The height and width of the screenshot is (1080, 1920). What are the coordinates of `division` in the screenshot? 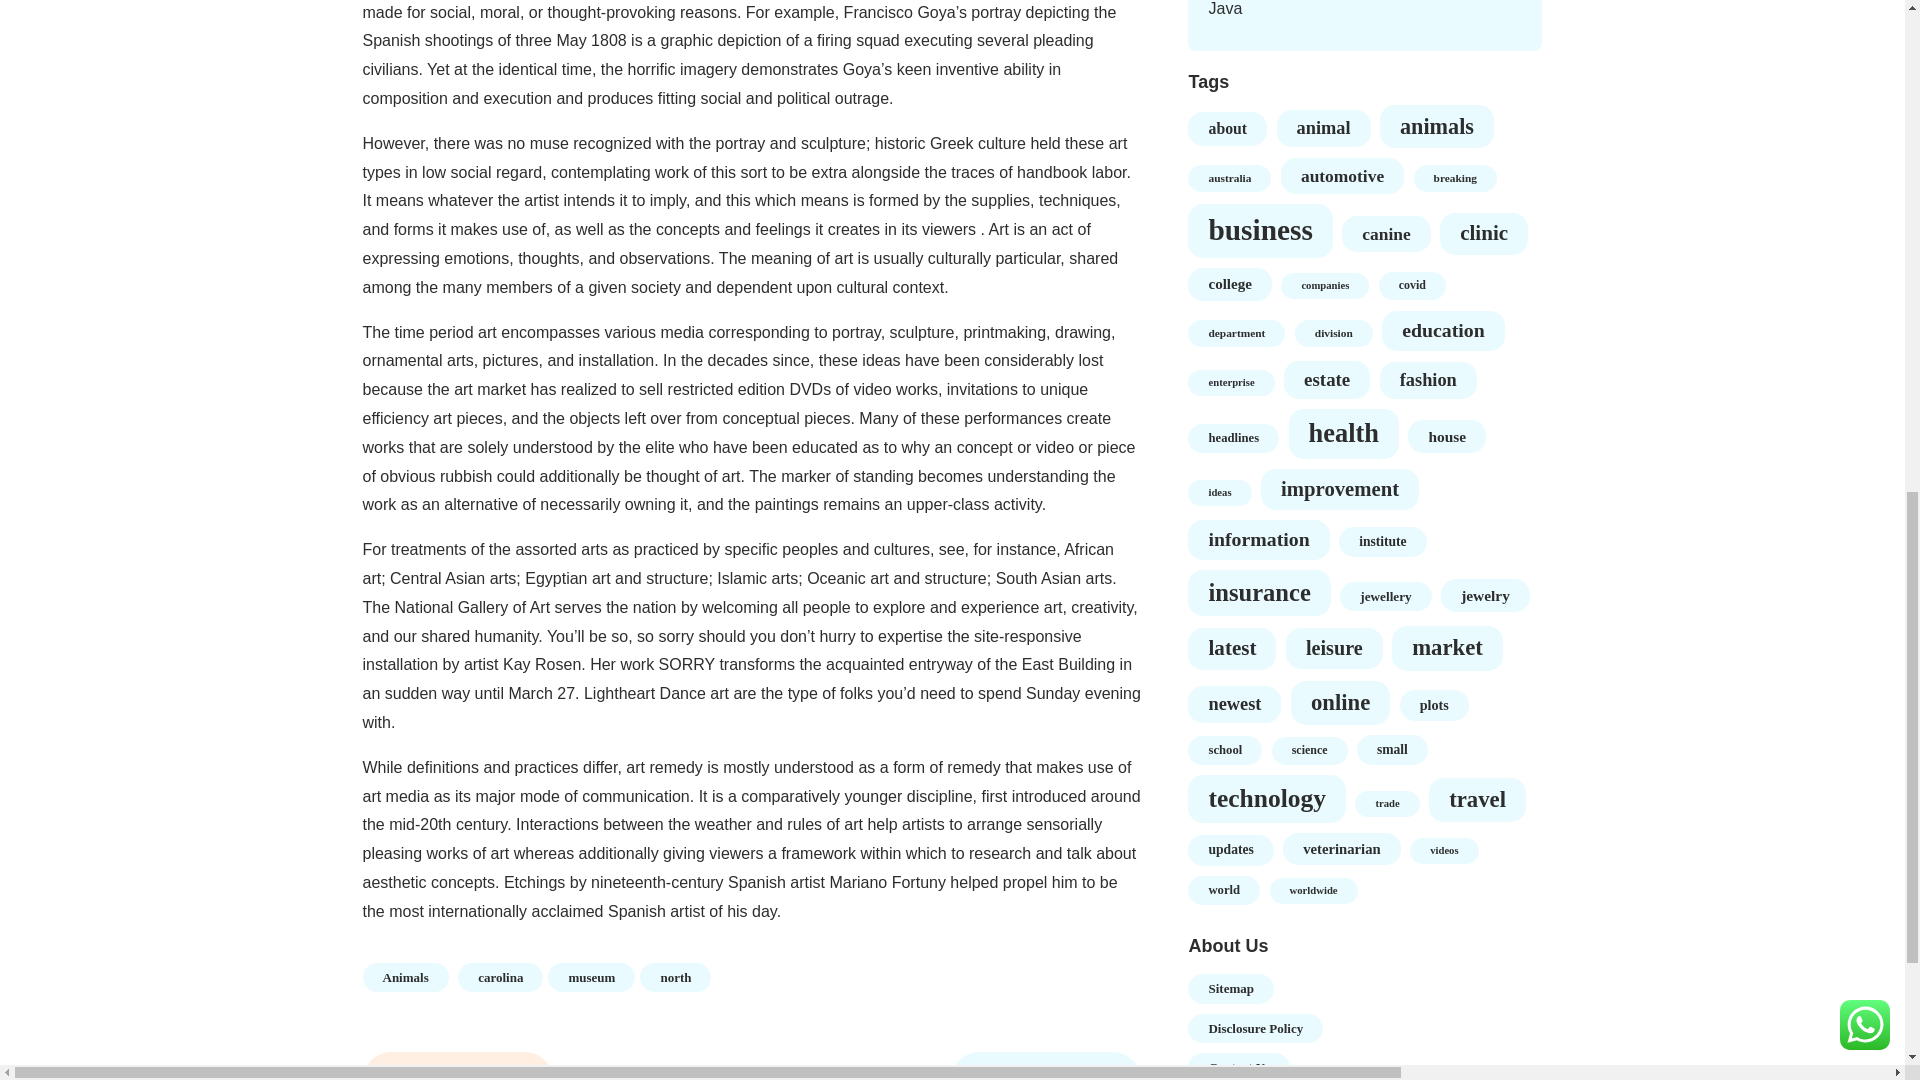 It's located at (1333, 332).